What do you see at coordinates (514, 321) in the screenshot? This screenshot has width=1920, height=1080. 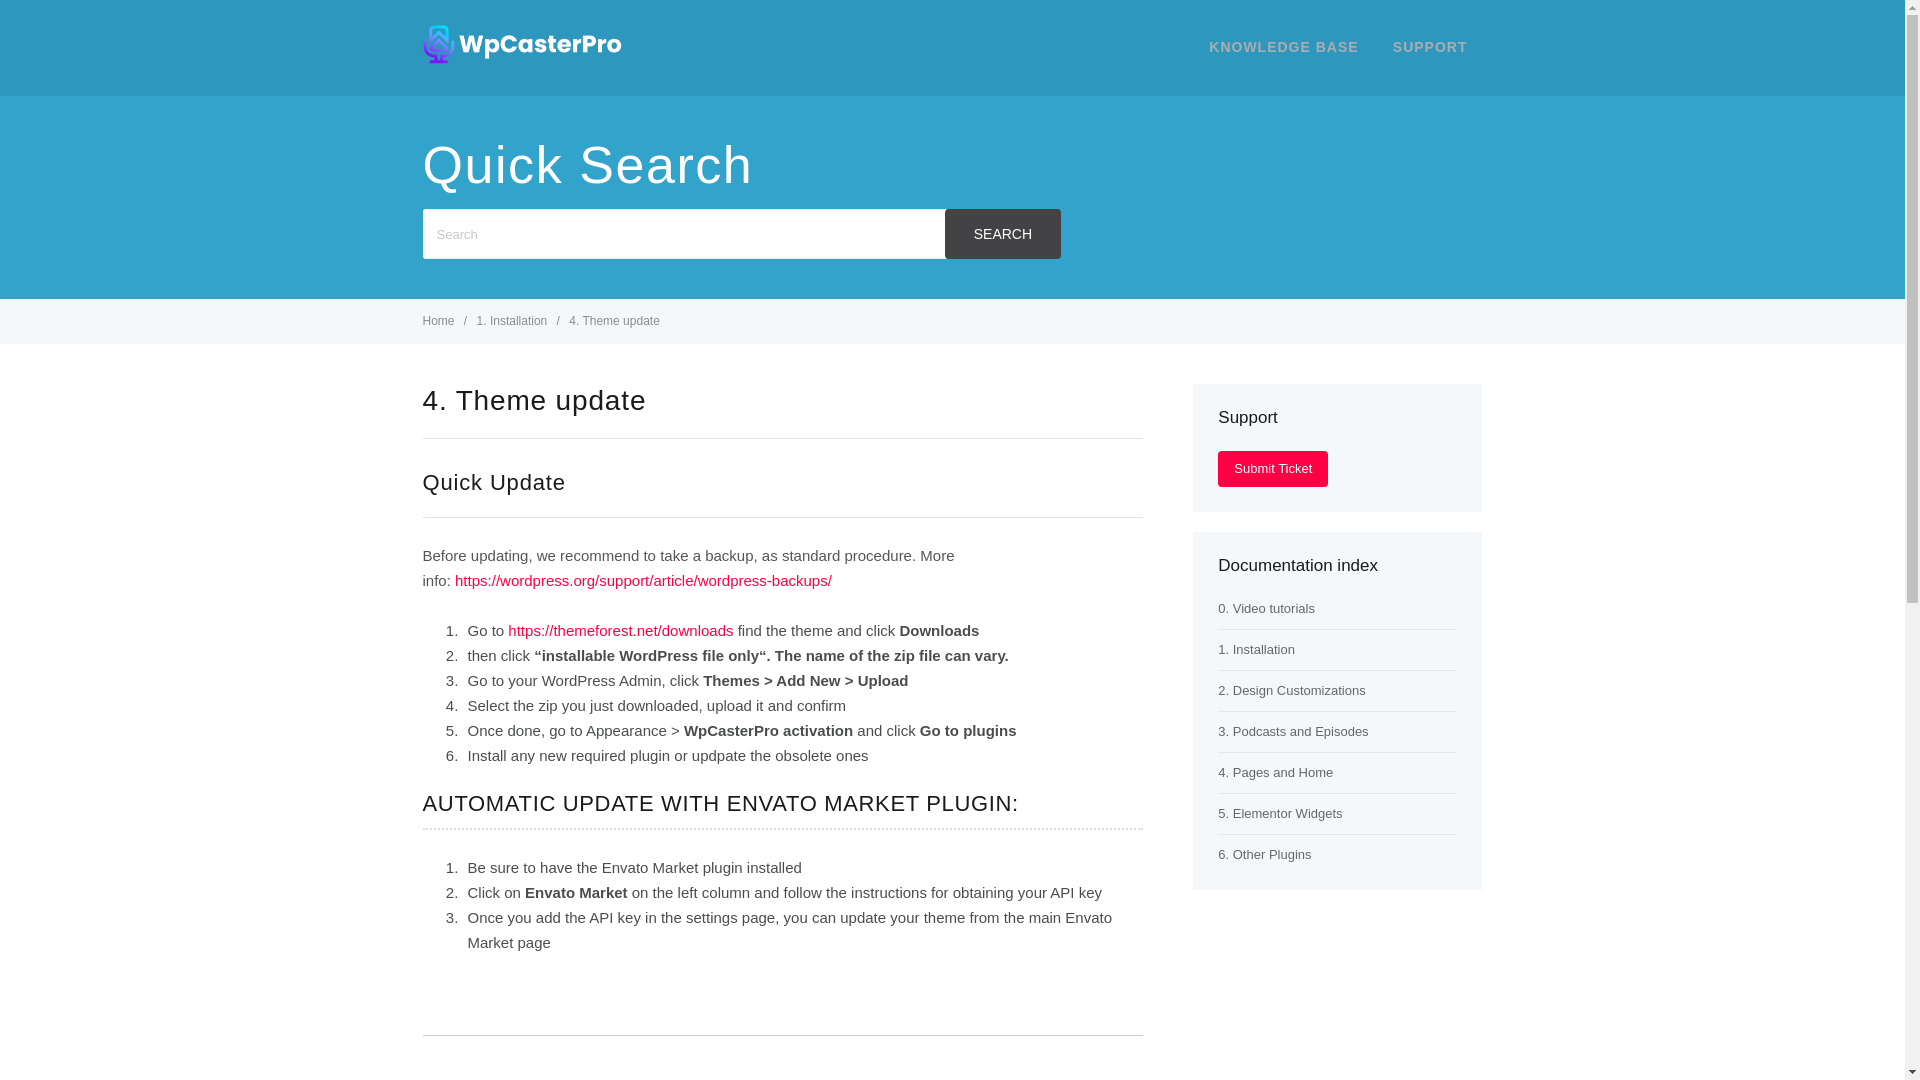 I see `1. Installation` at bounding box center [514, 321].